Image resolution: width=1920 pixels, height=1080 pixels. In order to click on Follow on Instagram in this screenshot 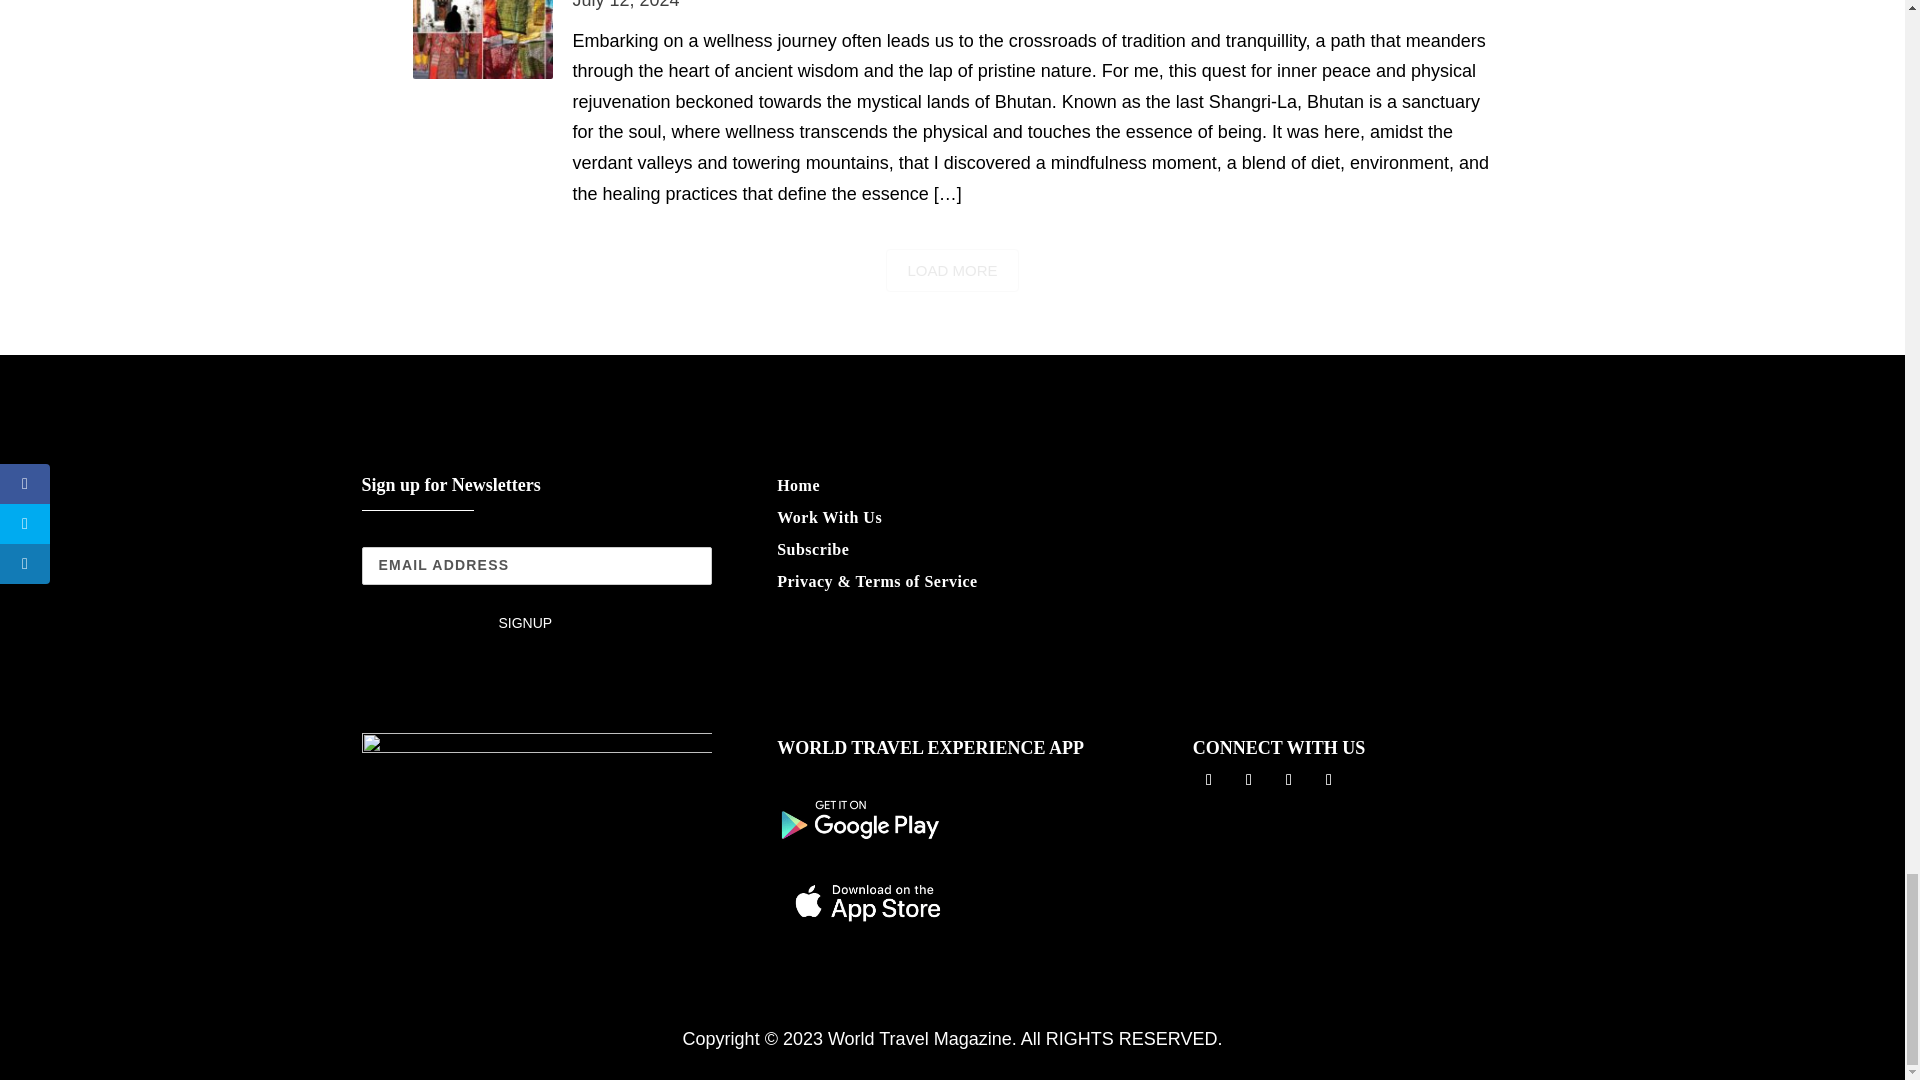, I will do `click(1288, 779)`.